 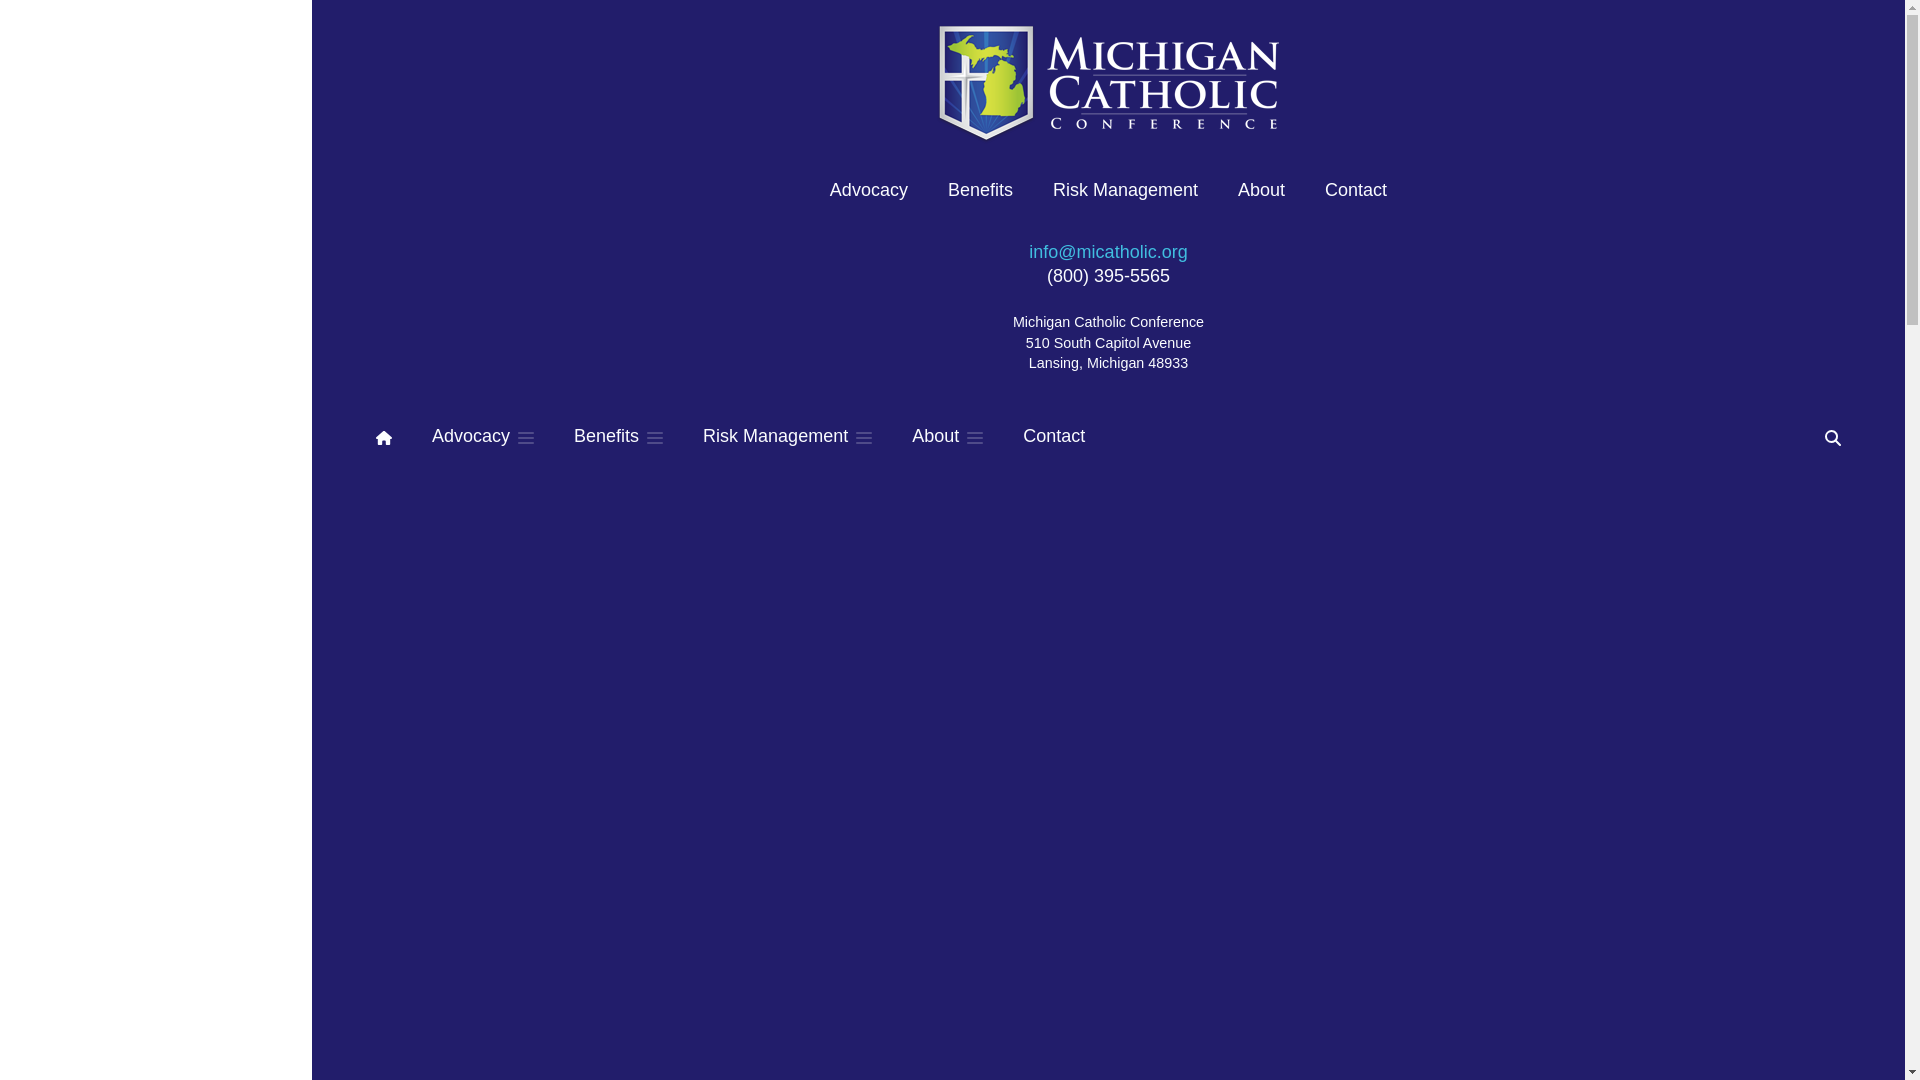 What do you see at coordinates (777, 957) in the screenshot?
I see `Lansing Update` at bounding box center [777, 957].